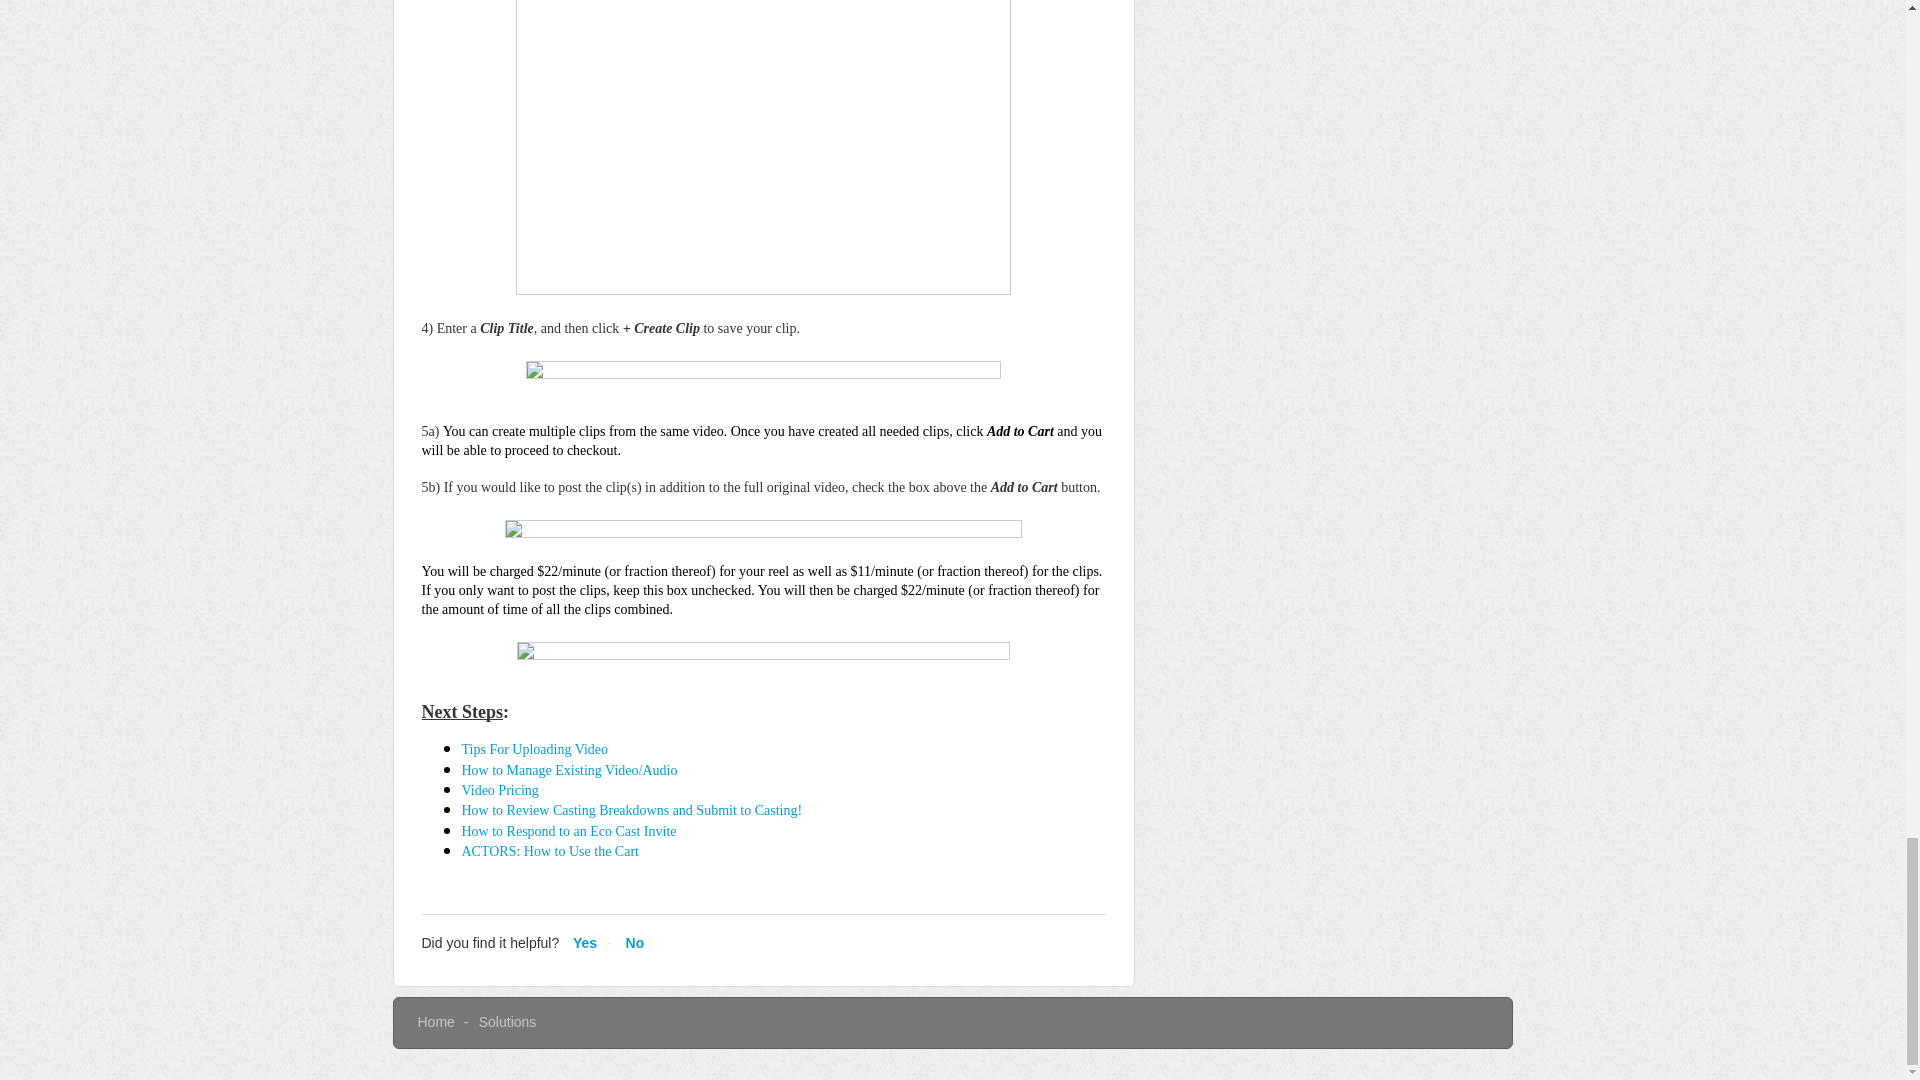 Image resolution: width=1920 pixels, height=1080 pixels. I want to click on ACTORS: How to Use the Cart, so click(550, 850).